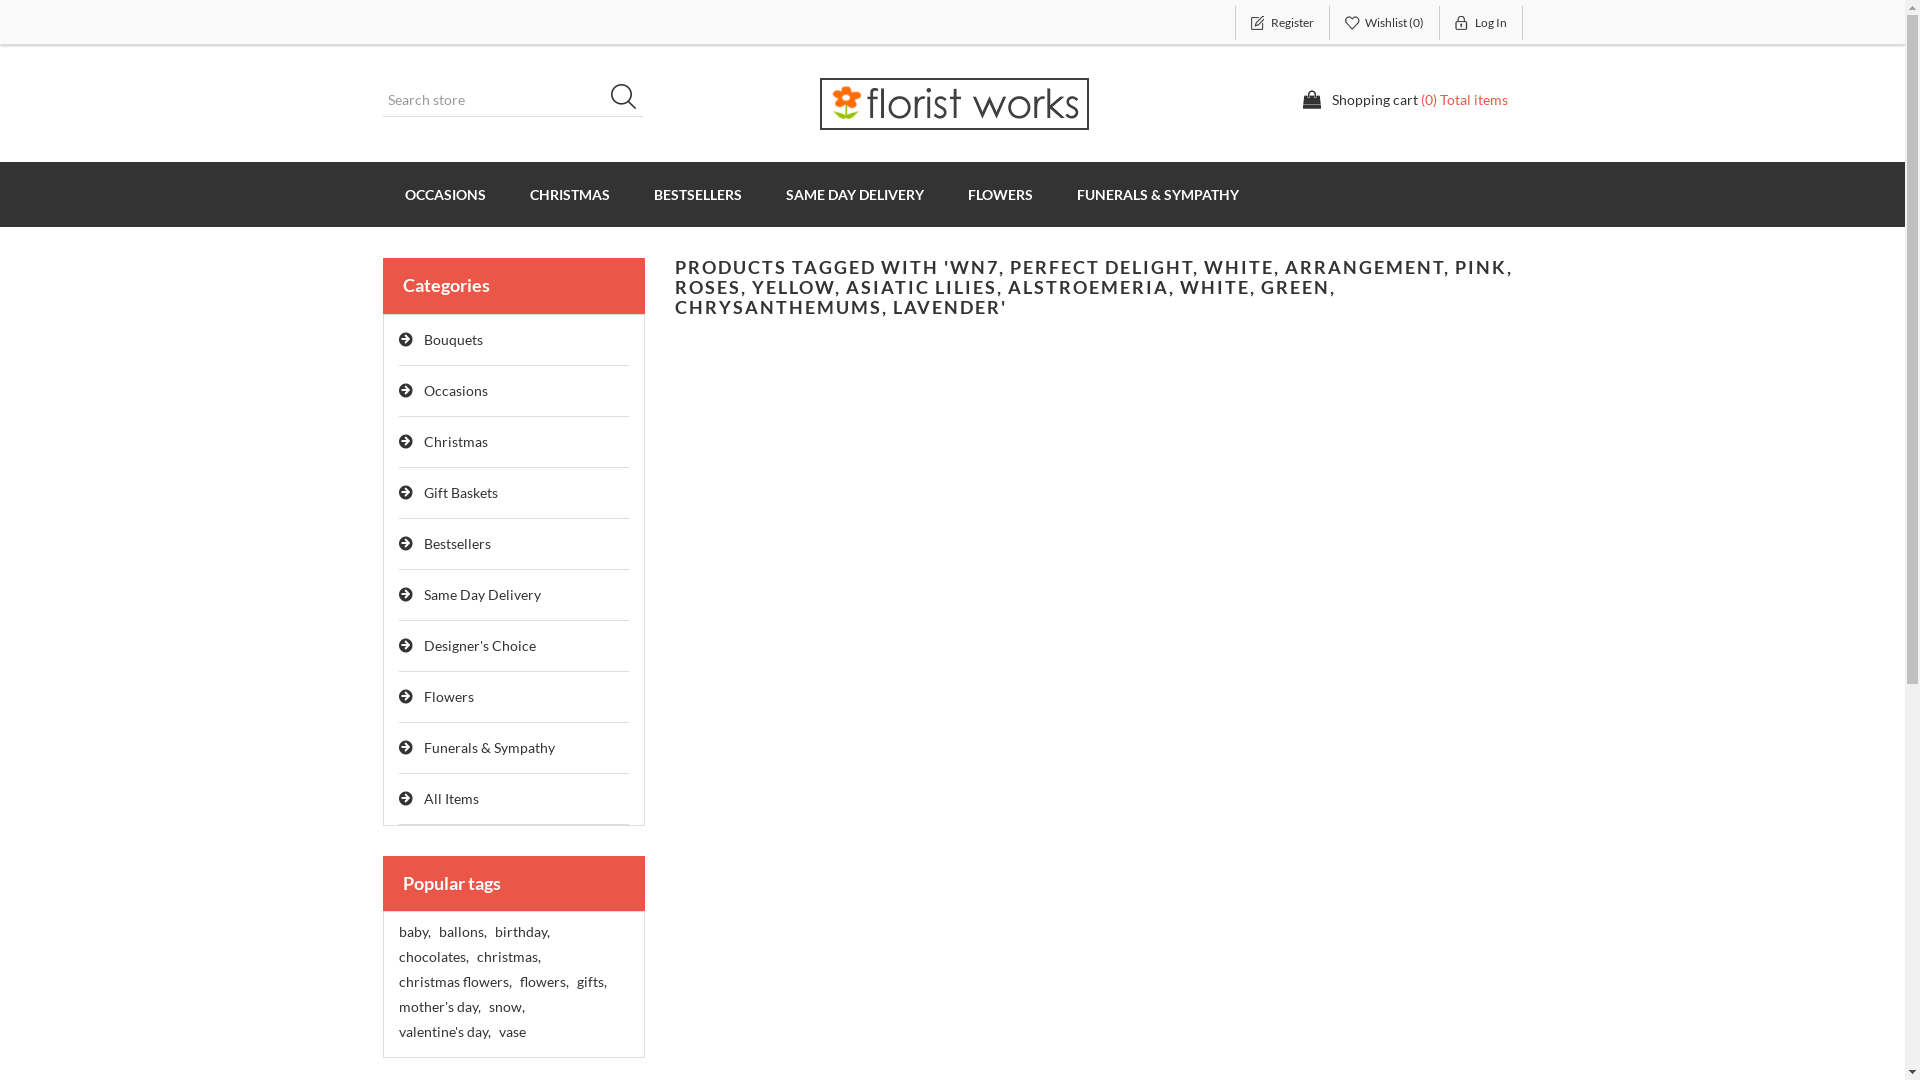 This screenshot has width=1920, height=1080. What do you see at coordinates (514, 698) in the screenshot?
I see `Flowers` at bounding box center [514, 698].